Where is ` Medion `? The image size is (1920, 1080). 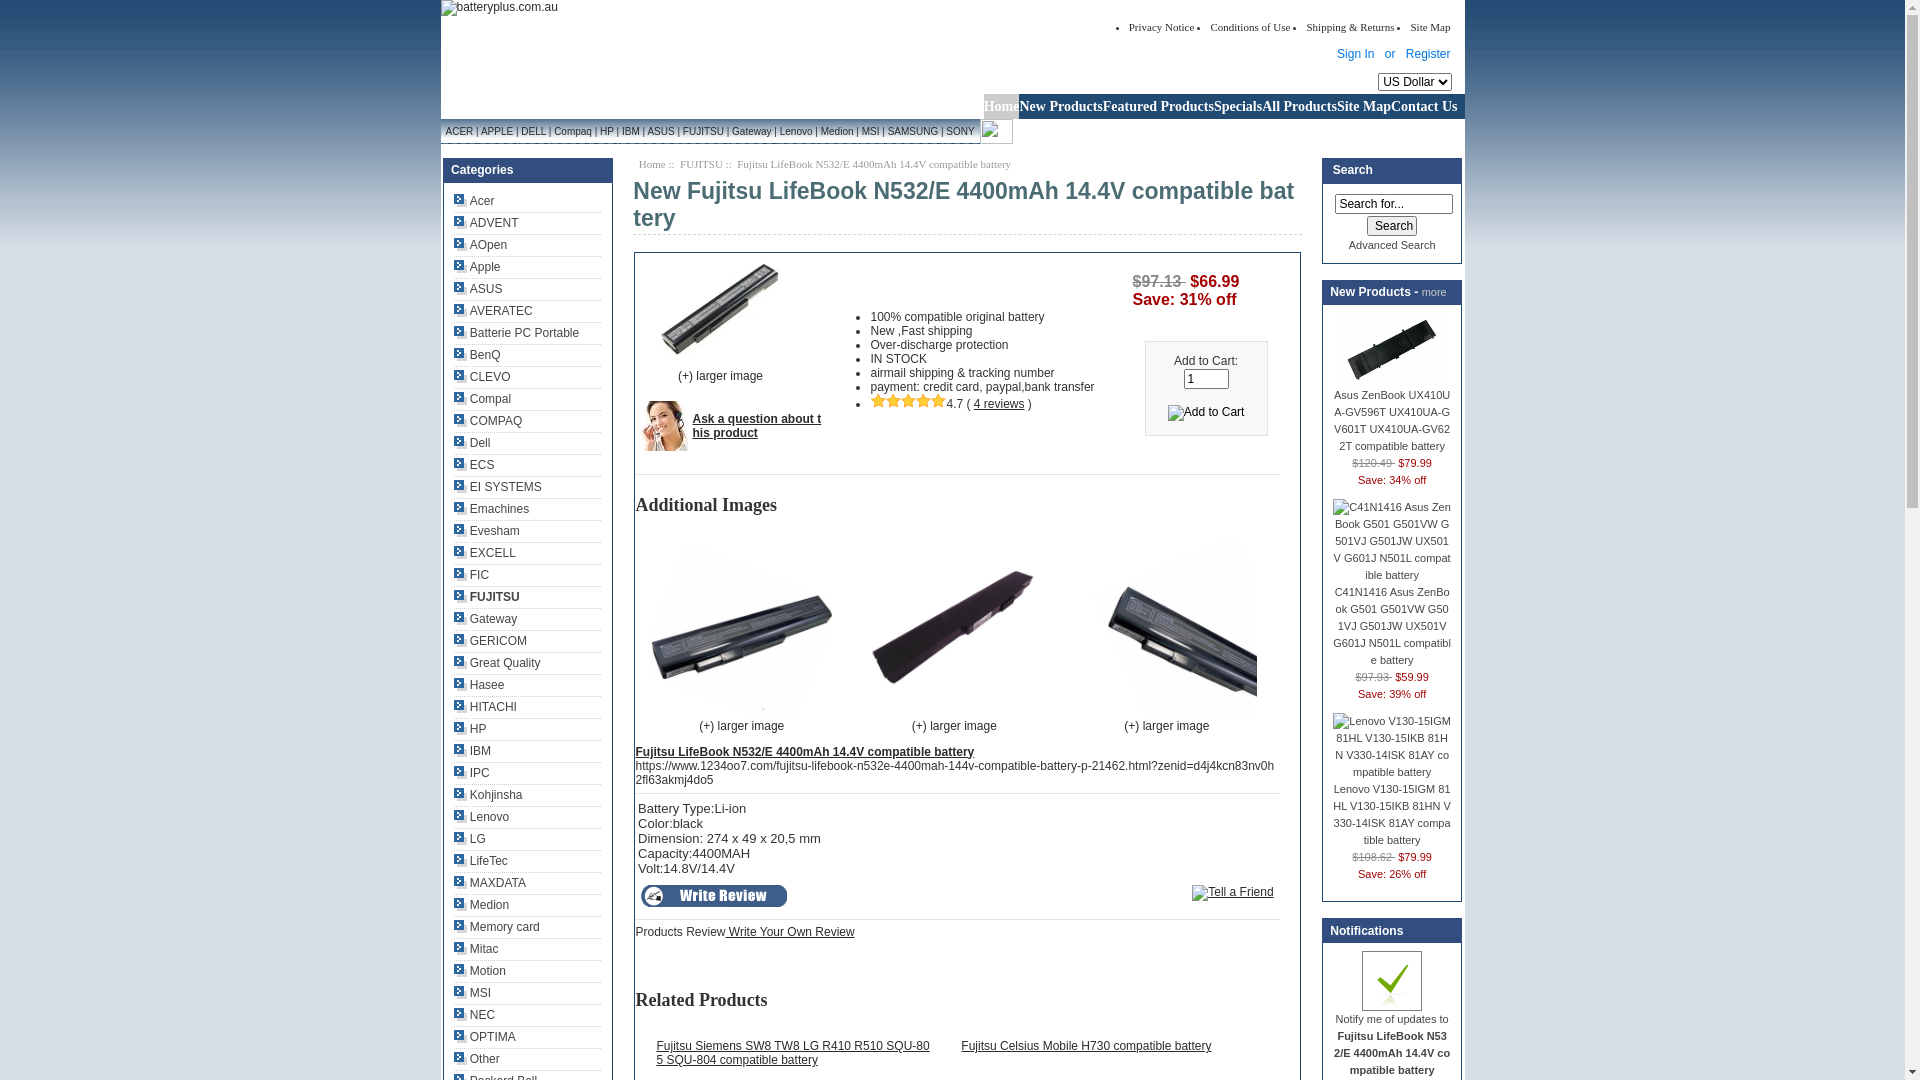  Medion  is located at coordinates (837, 132).